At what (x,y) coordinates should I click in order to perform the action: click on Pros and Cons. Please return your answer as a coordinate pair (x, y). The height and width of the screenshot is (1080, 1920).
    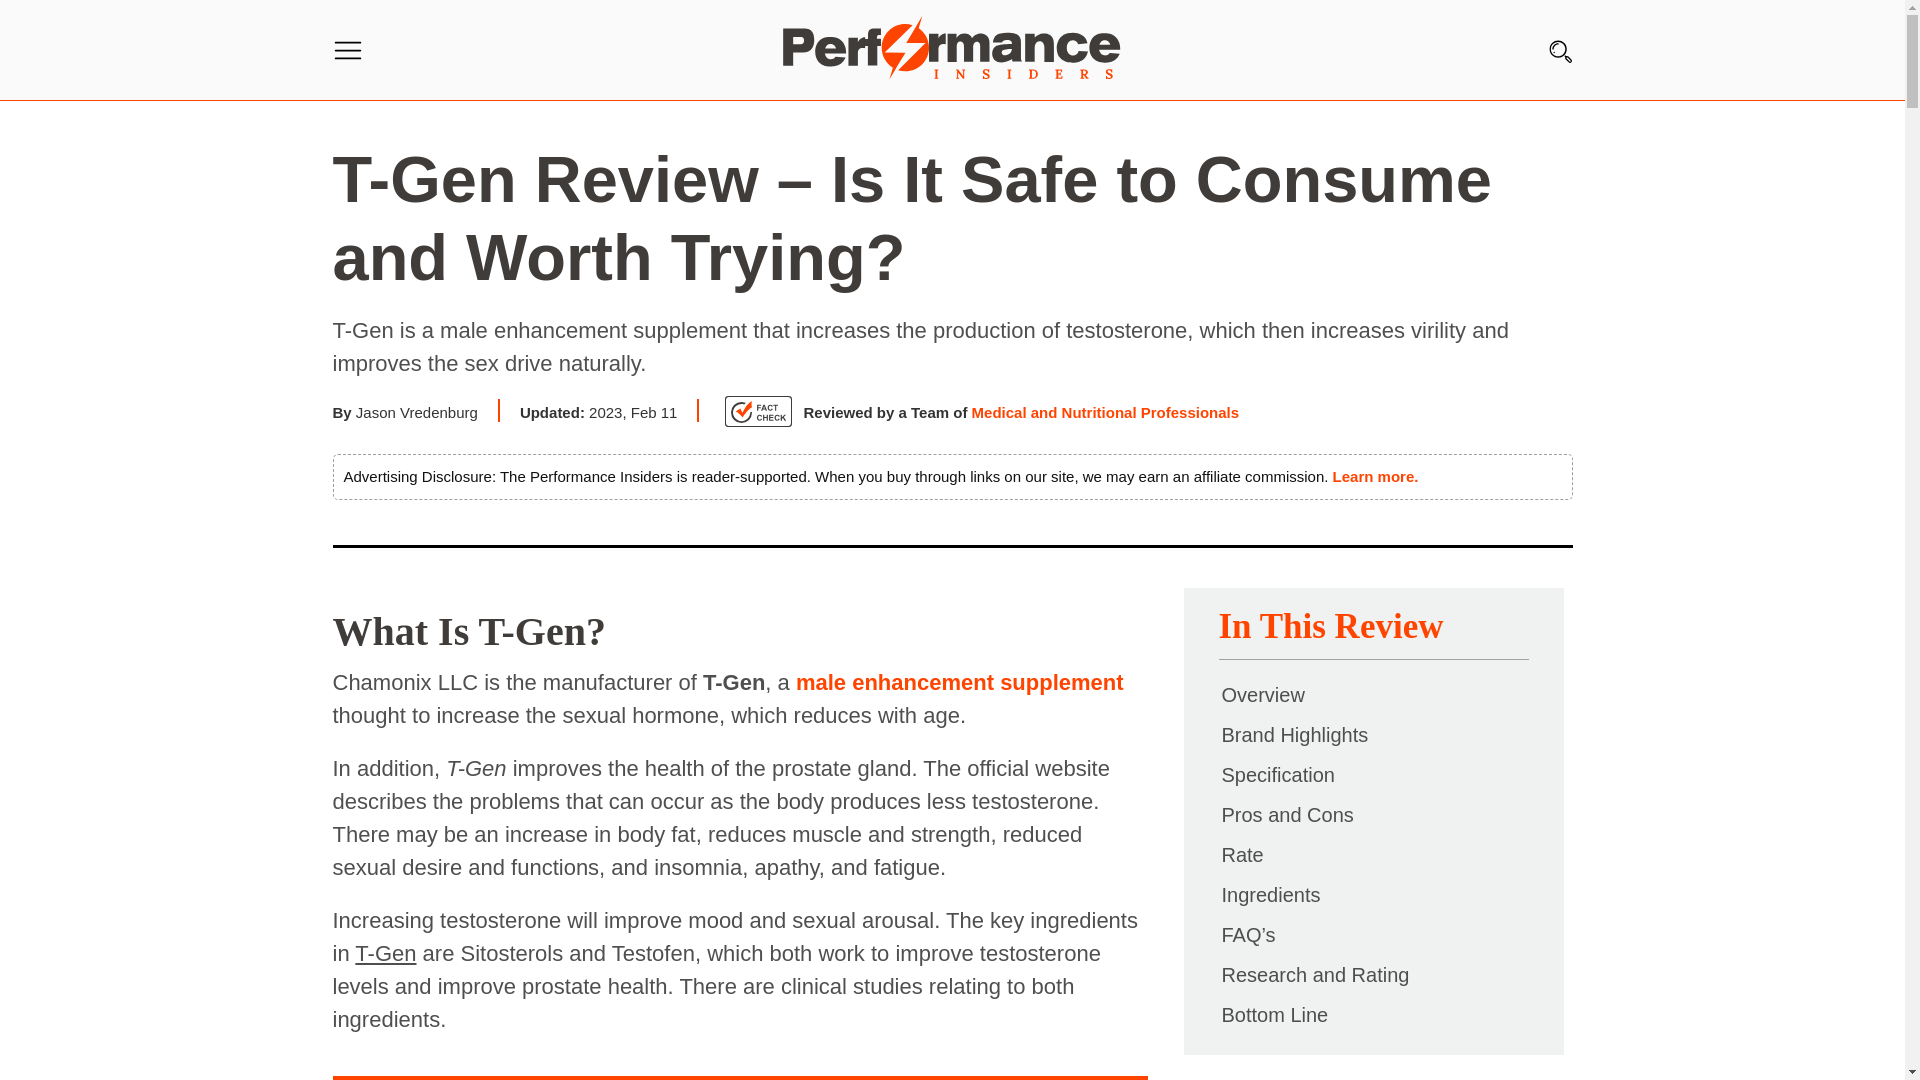
    Looking at the image, I should click on (1286, 814).